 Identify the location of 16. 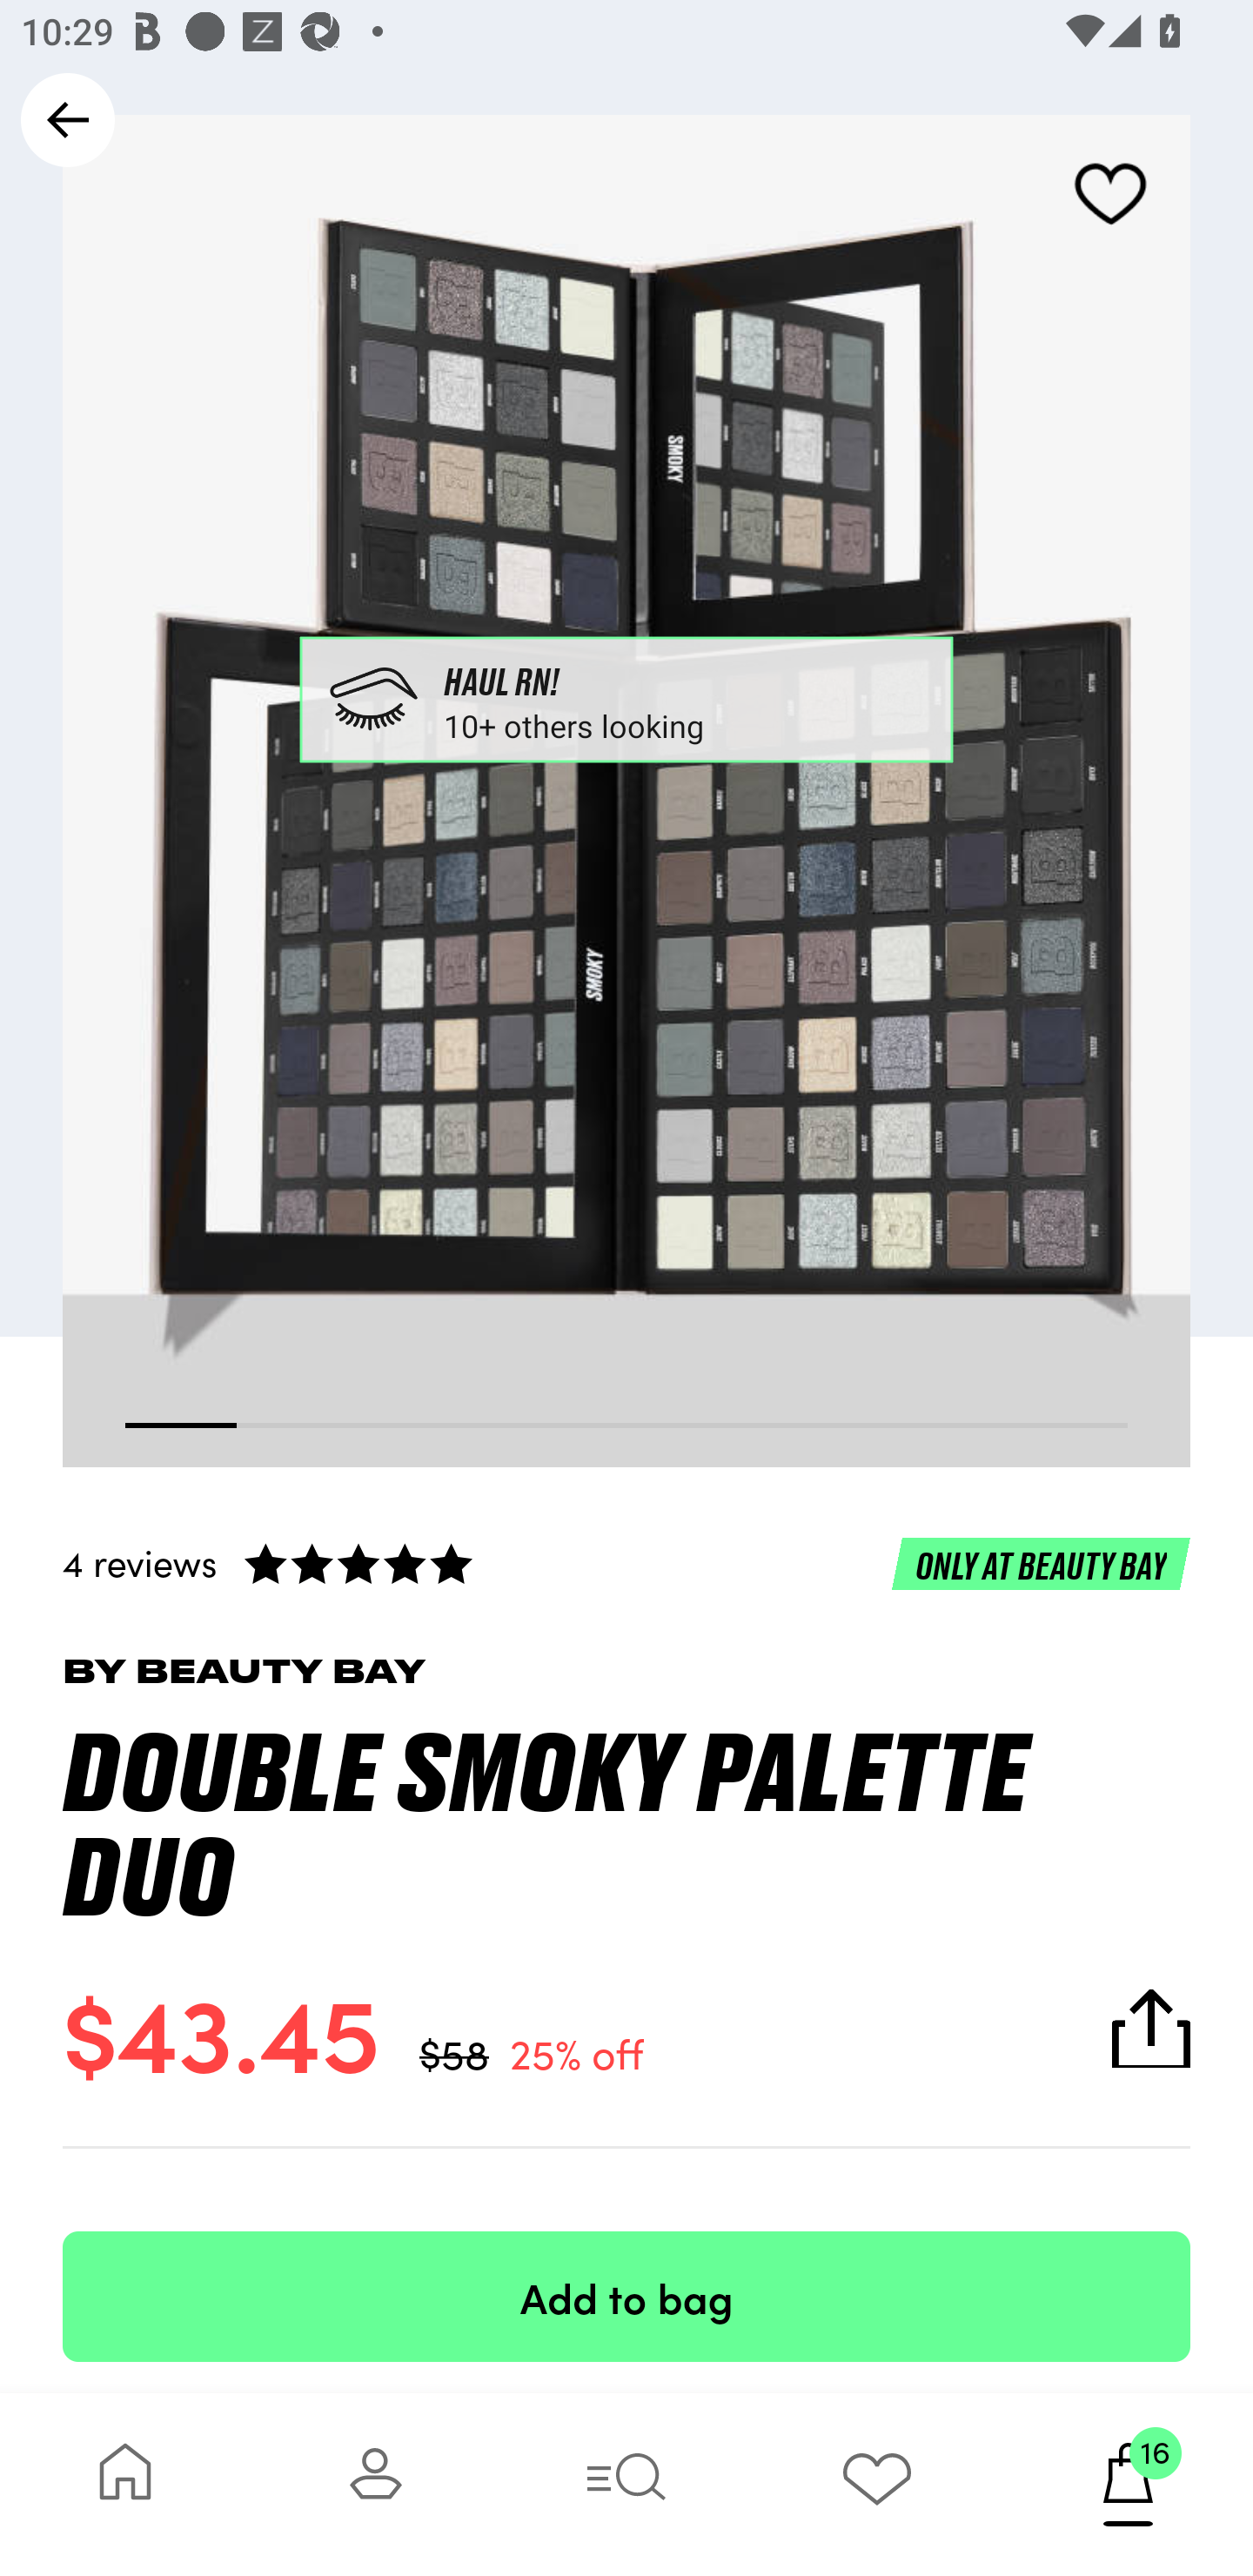
(1128, 2484).